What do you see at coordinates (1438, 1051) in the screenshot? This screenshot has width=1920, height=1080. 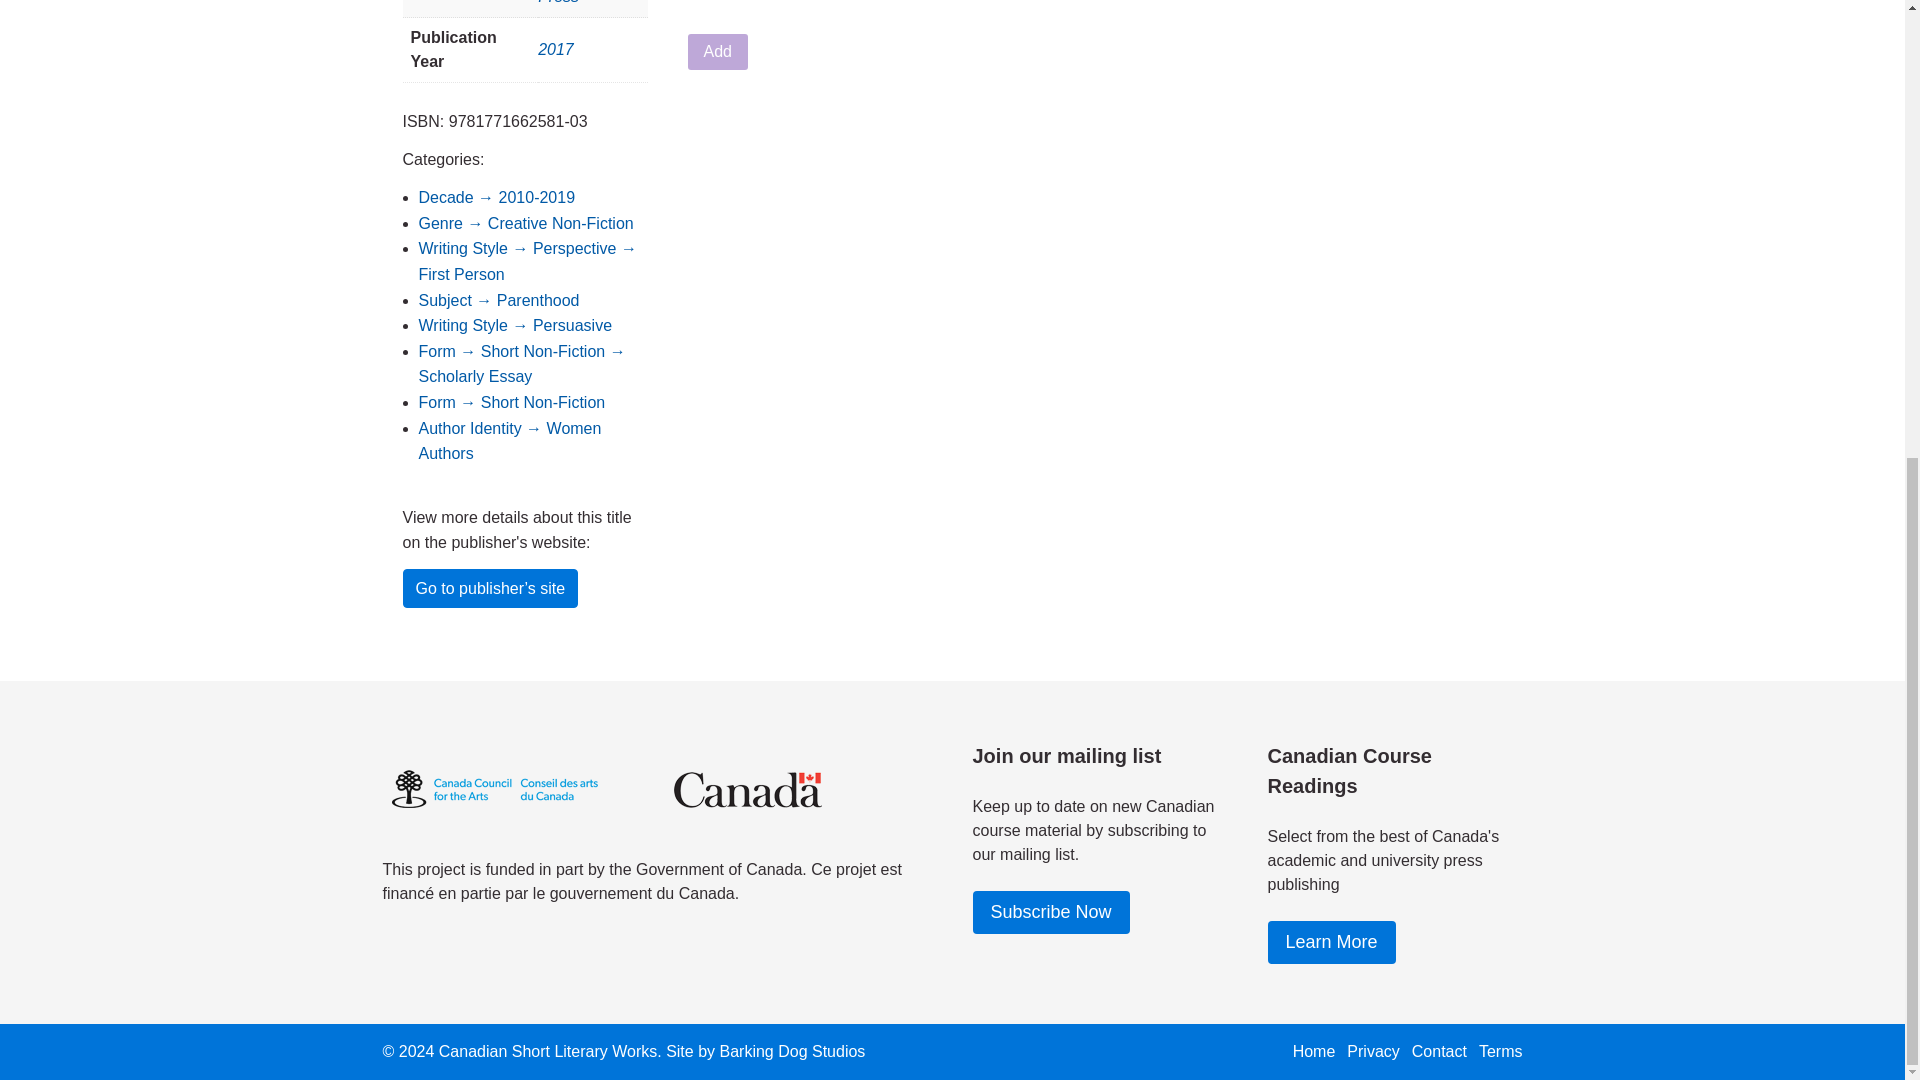 I see `Contact` at bounding box center [1438, 1051].